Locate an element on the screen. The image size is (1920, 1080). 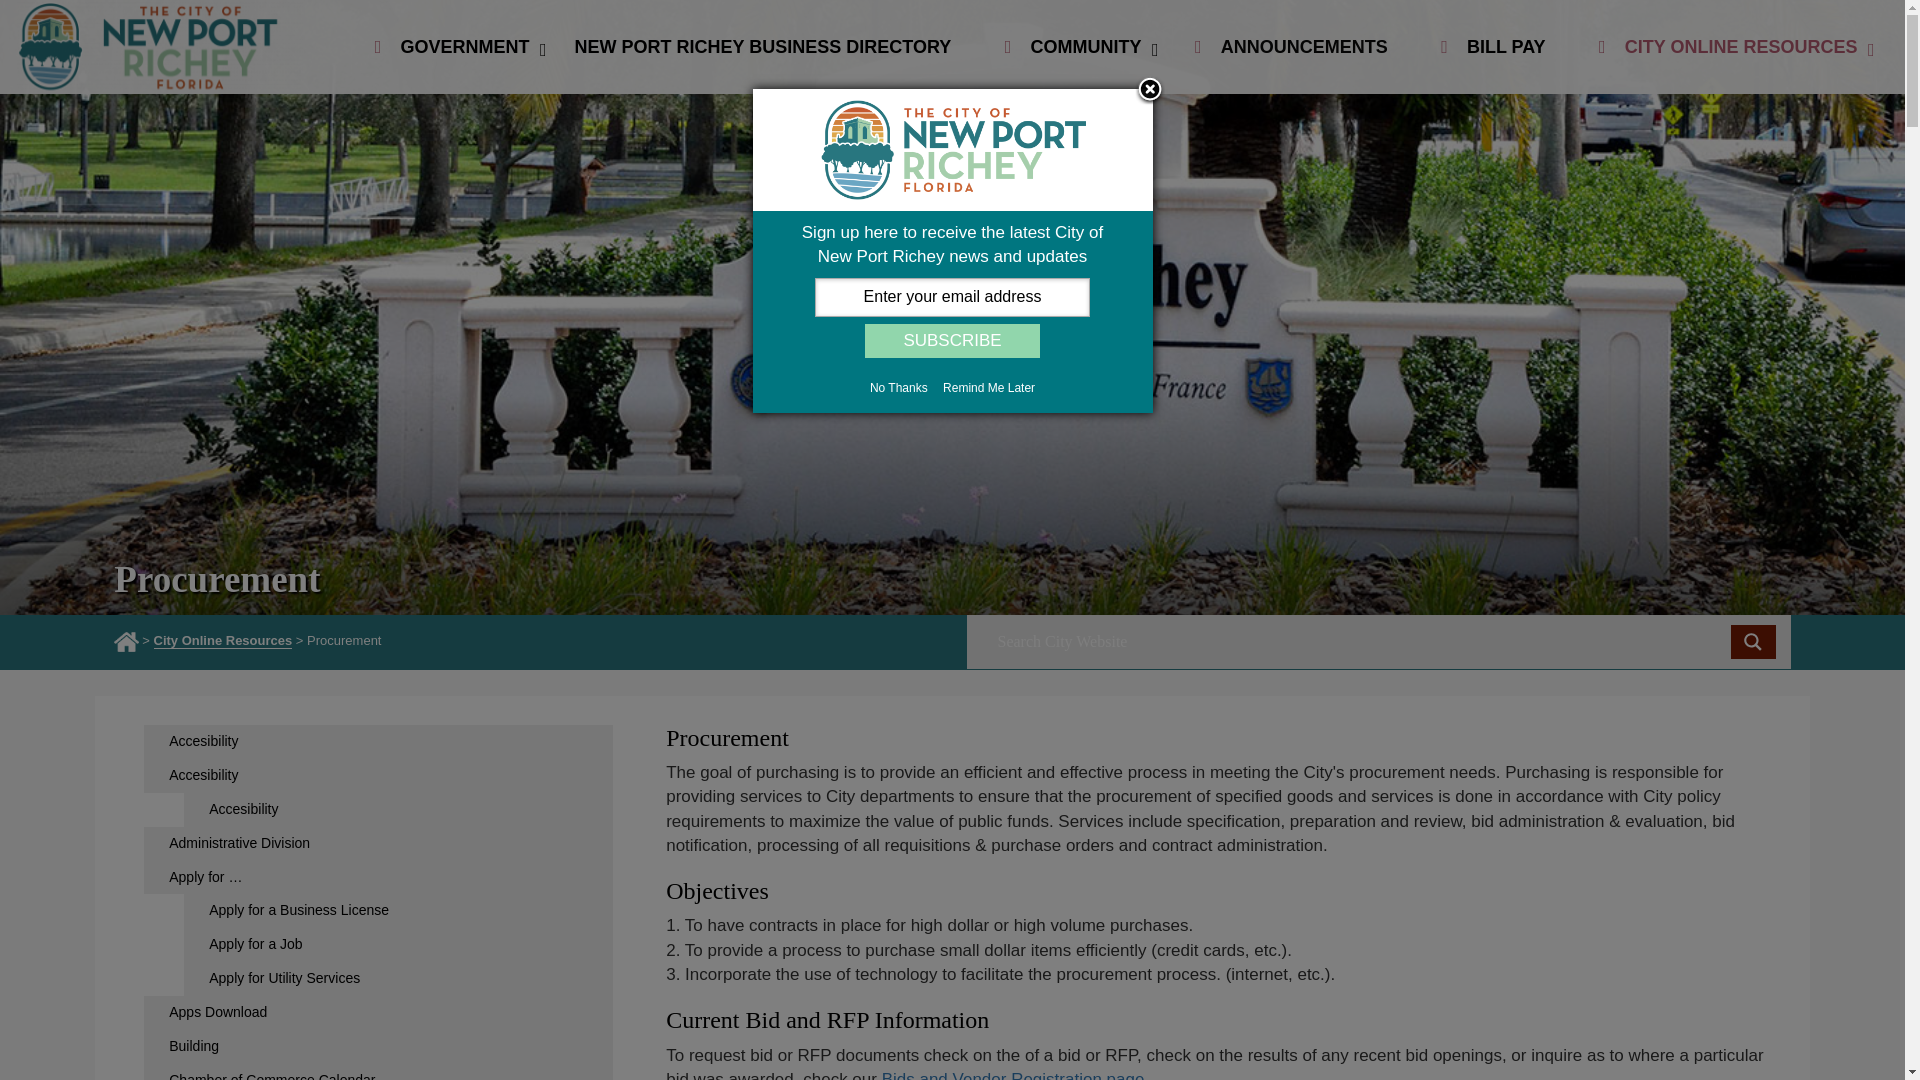
ANNOUNCEMENTS is located at coordinates (1292, 47).